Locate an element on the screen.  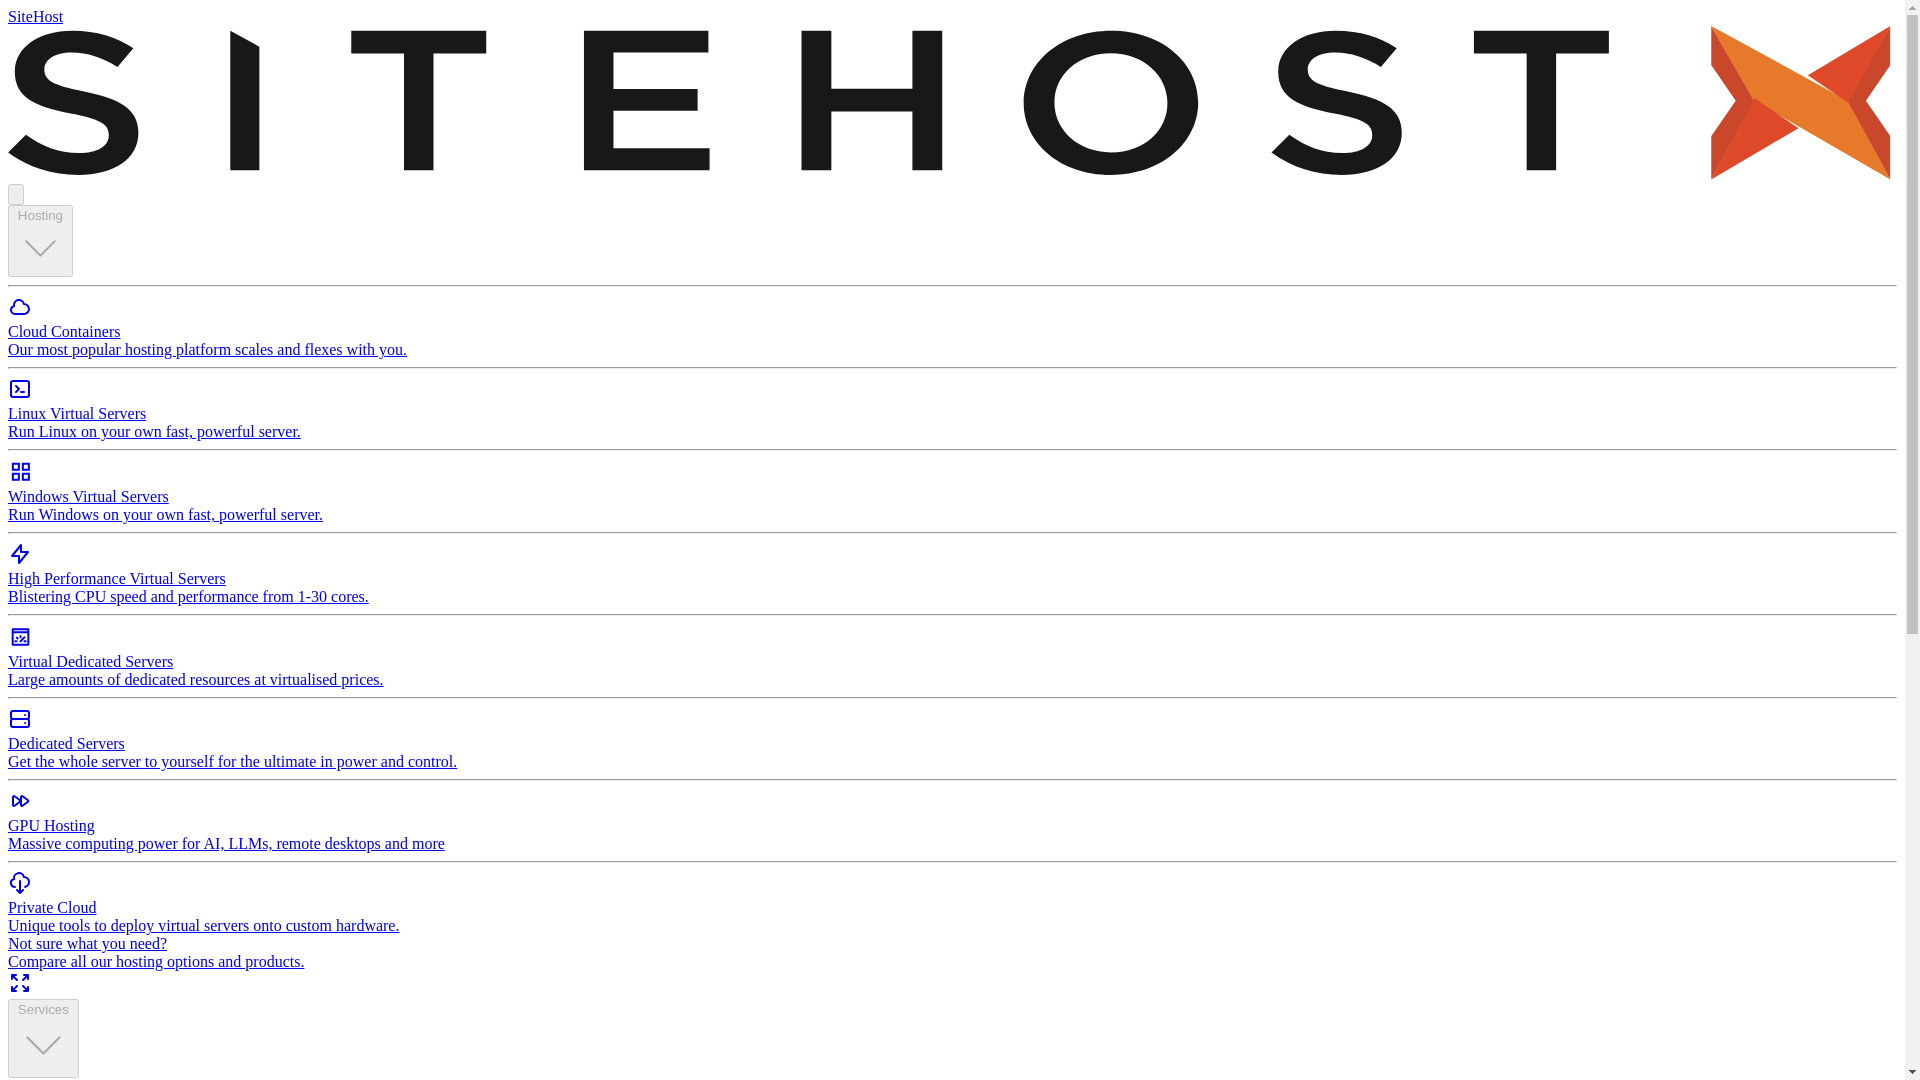
Services is located at coordinates (42, 1038).